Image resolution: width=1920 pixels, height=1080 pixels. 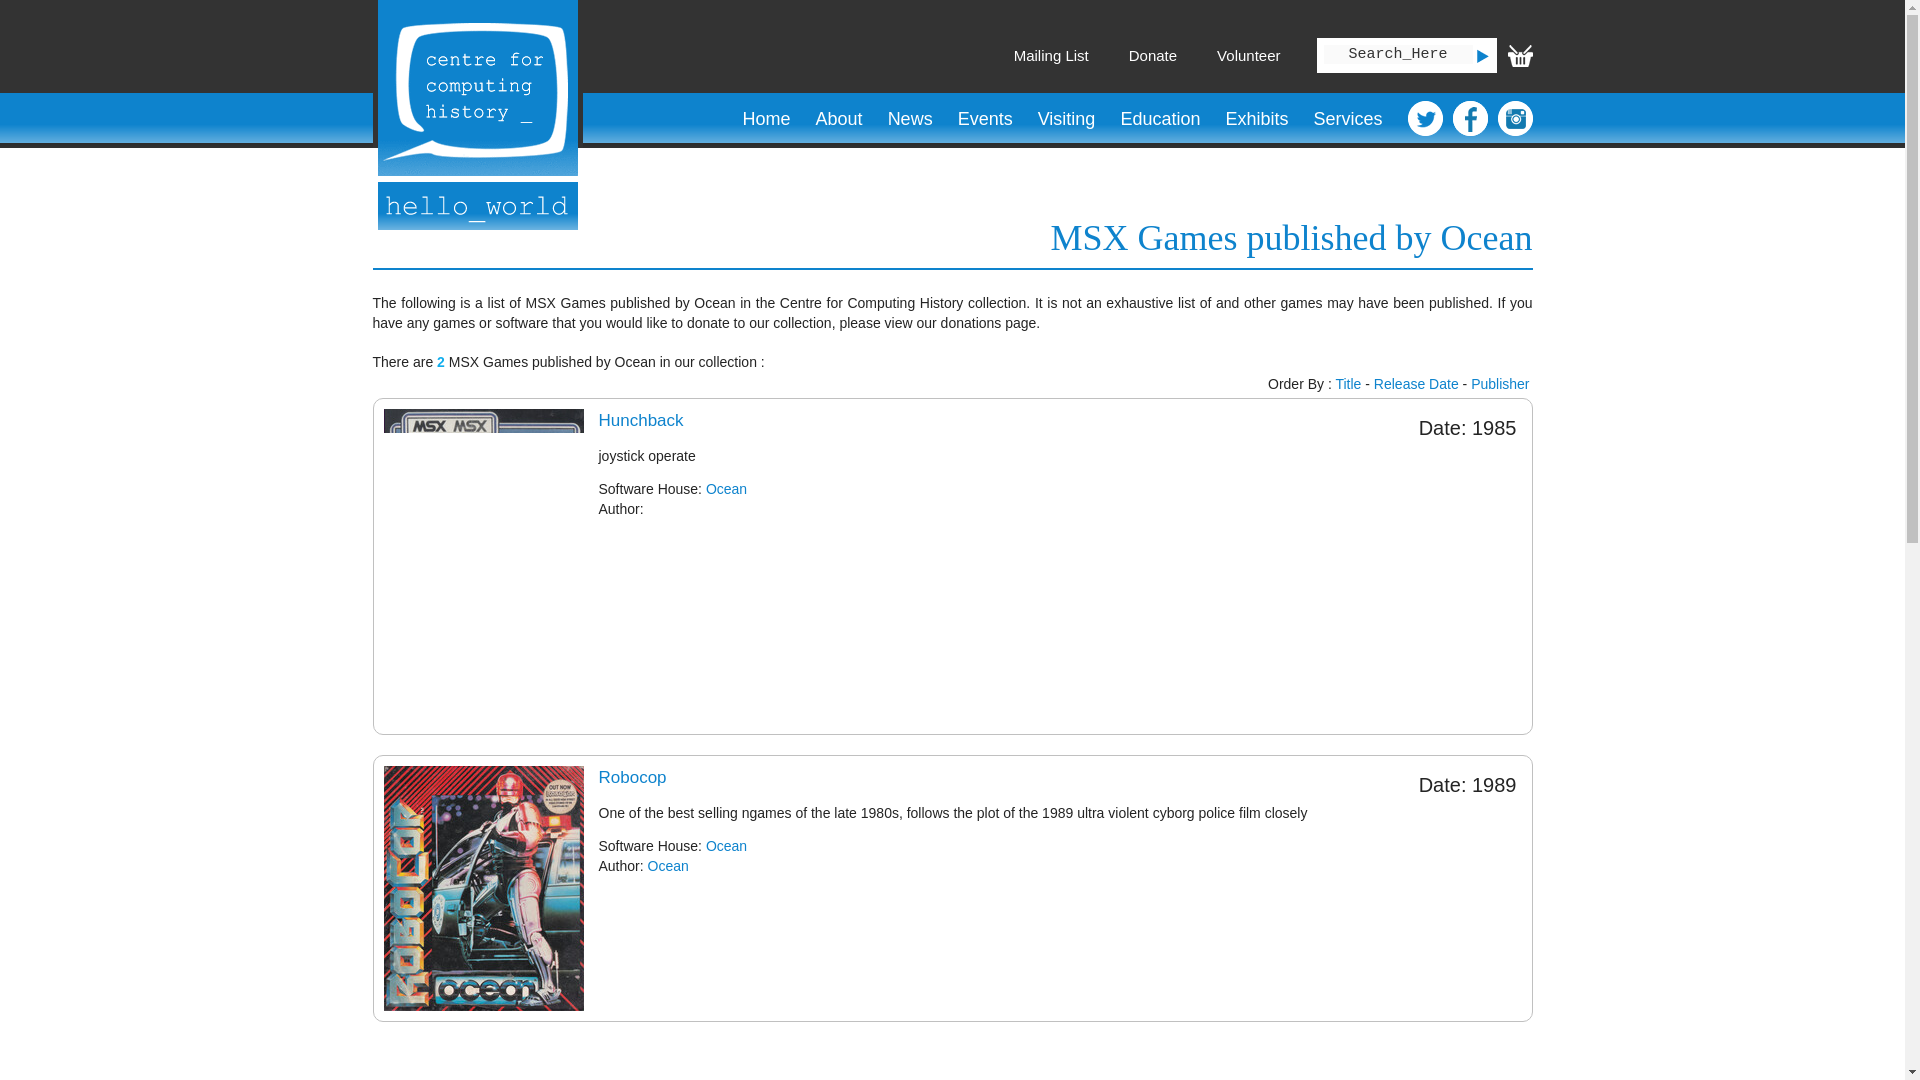 I want to click on Events, so click(x=984, y=119).